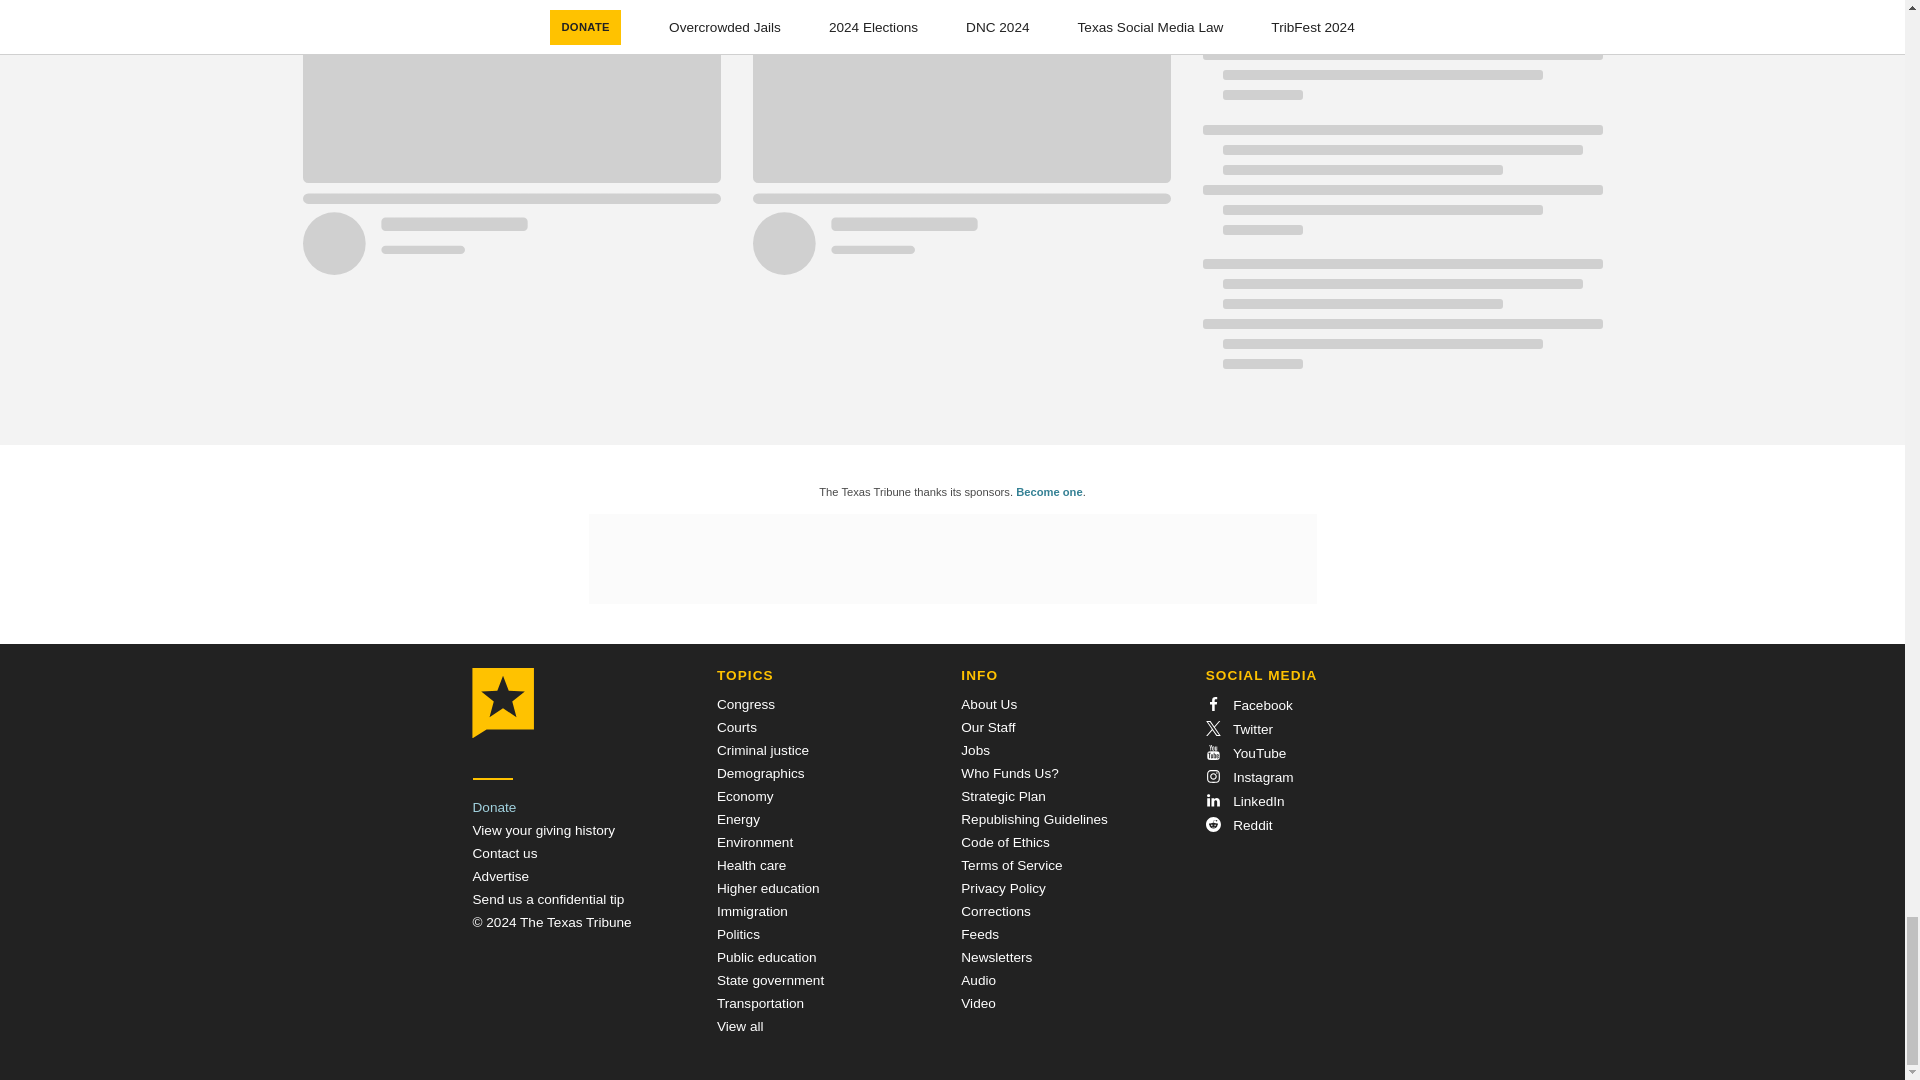 The width and height of the screenshot is (1920, 1080). What do you see at coordinates (1009, 772) in the screenshot?
I see `Who Funds Us?` at bounding box center [1009, 772].